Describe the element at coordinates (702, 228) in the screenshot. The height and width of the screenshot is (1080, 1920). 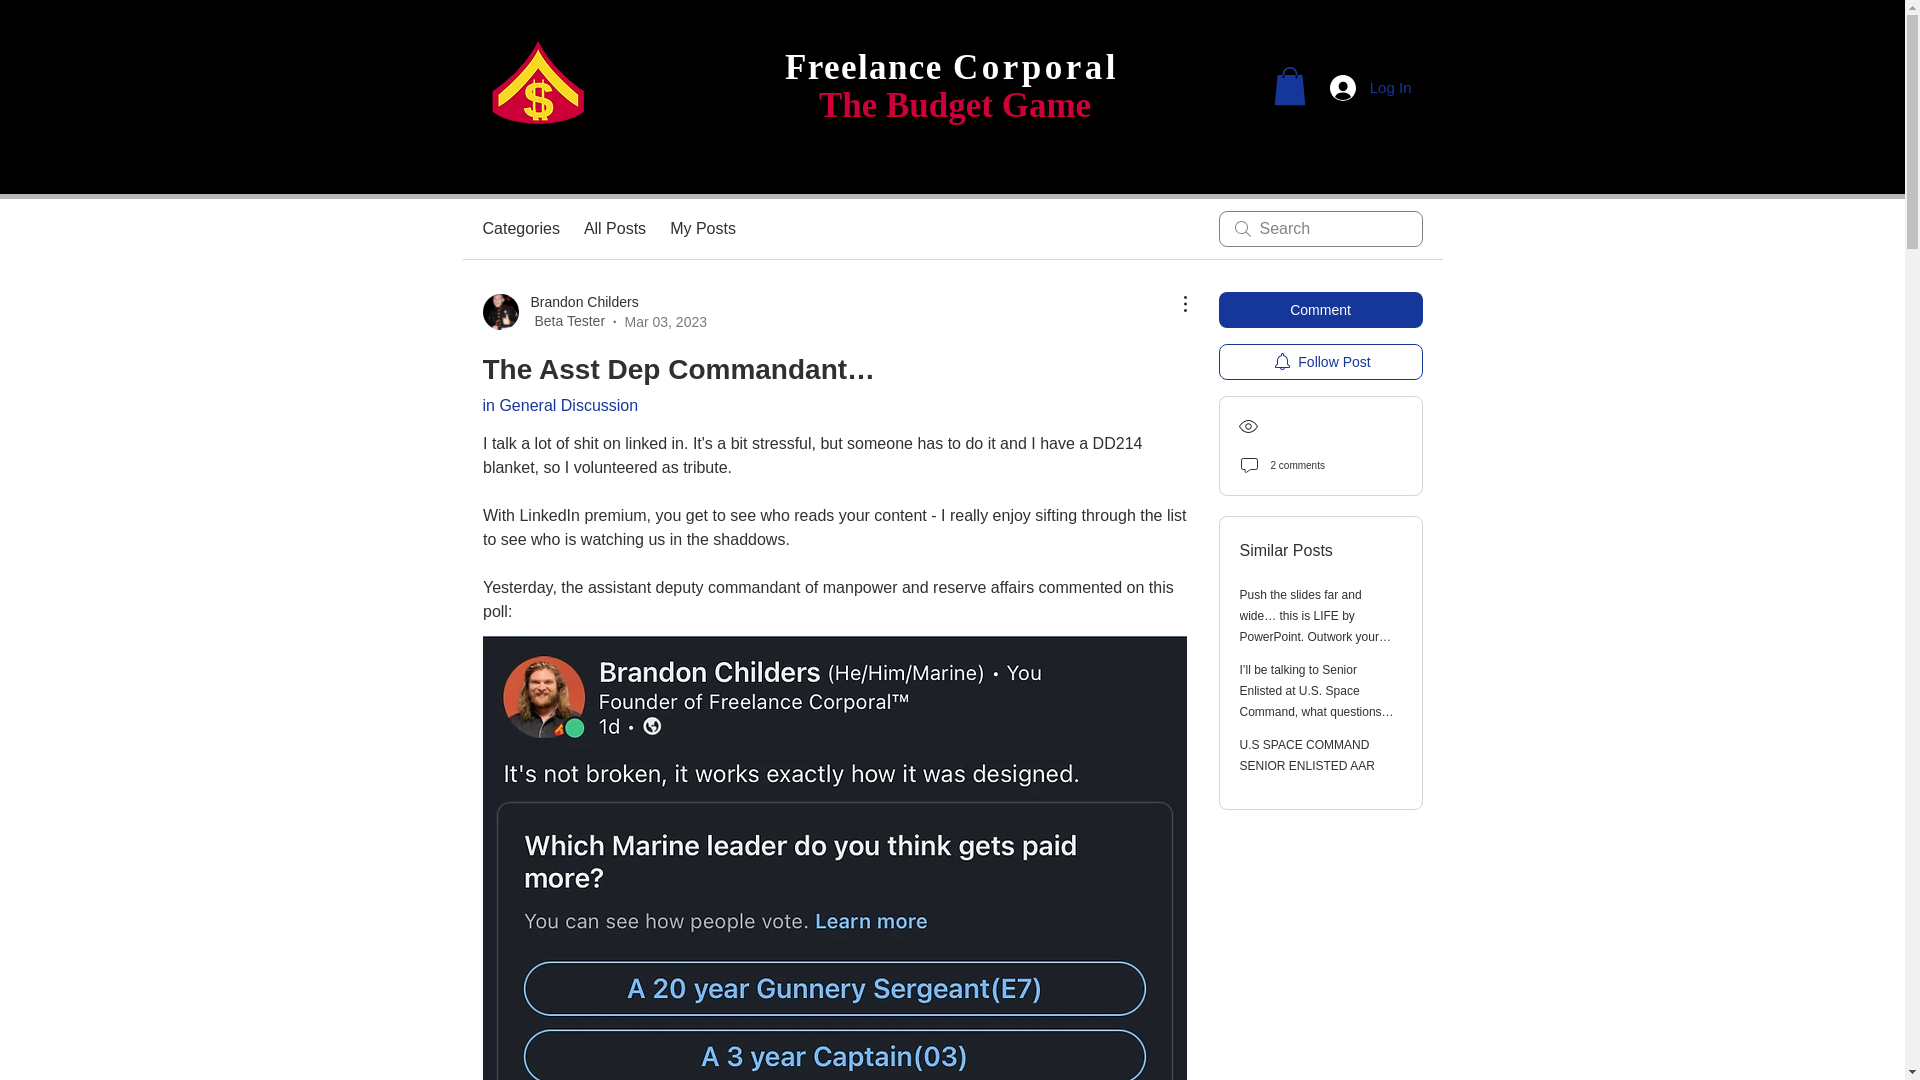
I see `My Posts` at that location.